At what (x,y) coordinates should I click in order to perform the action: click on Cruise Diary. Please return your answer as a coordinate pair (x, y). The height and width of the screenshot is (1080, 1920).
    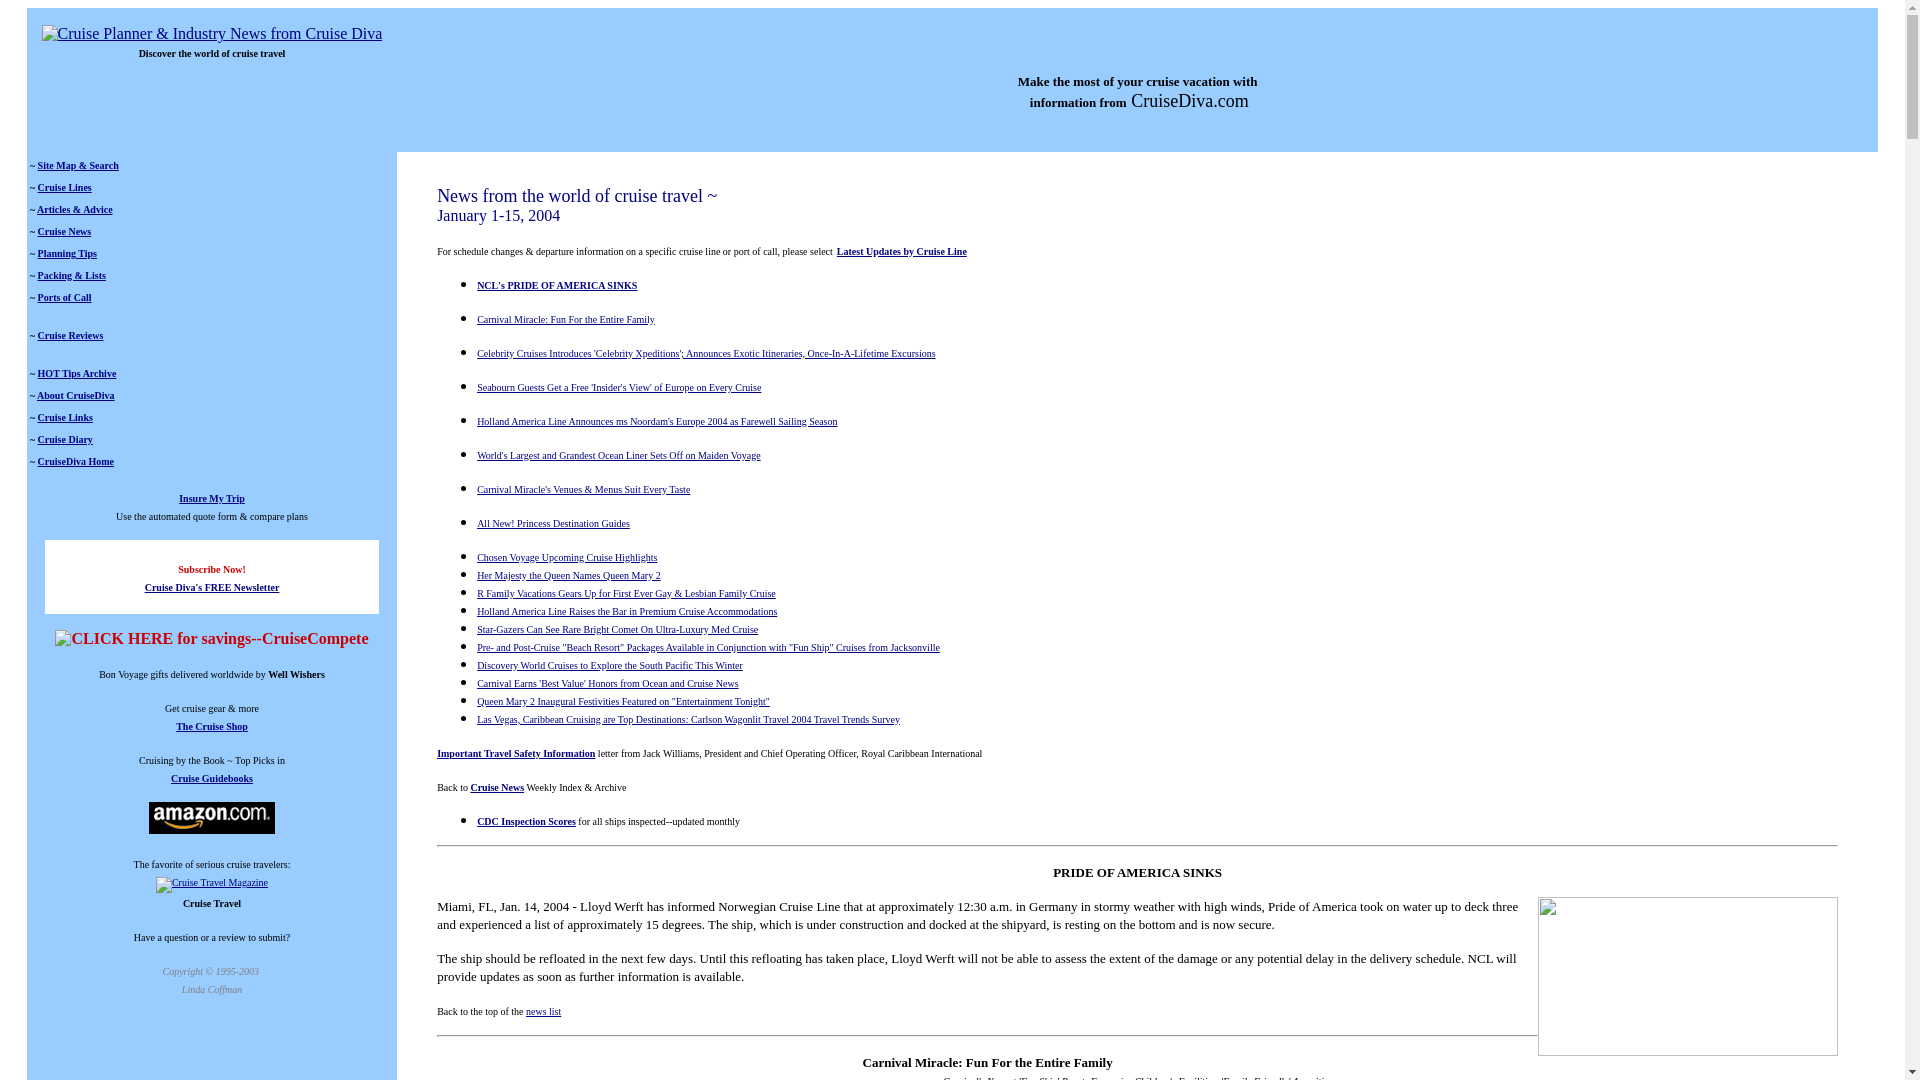
    Looking at the image, I should click on (65, 439).